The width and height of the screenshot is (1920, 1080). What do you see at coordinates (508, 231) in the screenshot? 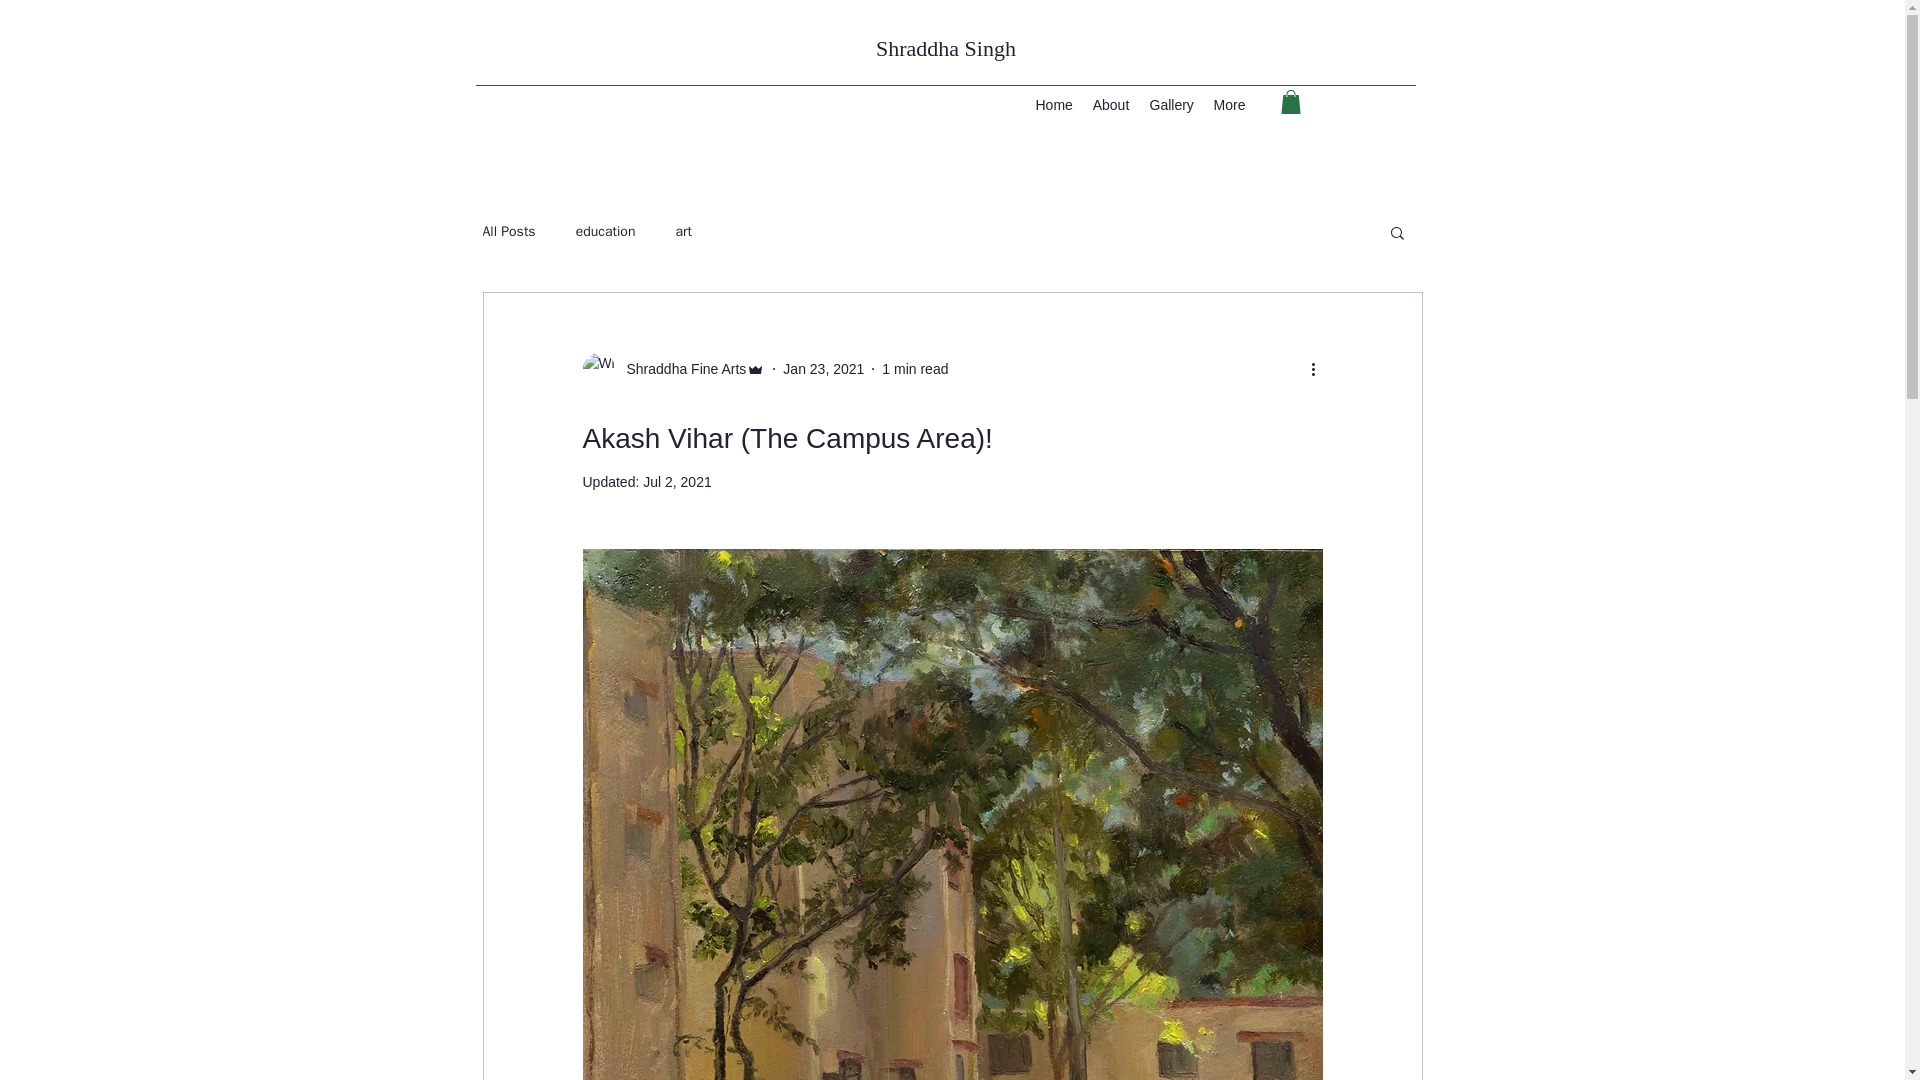
I see `All Posts` at bounding box center [508, 231].